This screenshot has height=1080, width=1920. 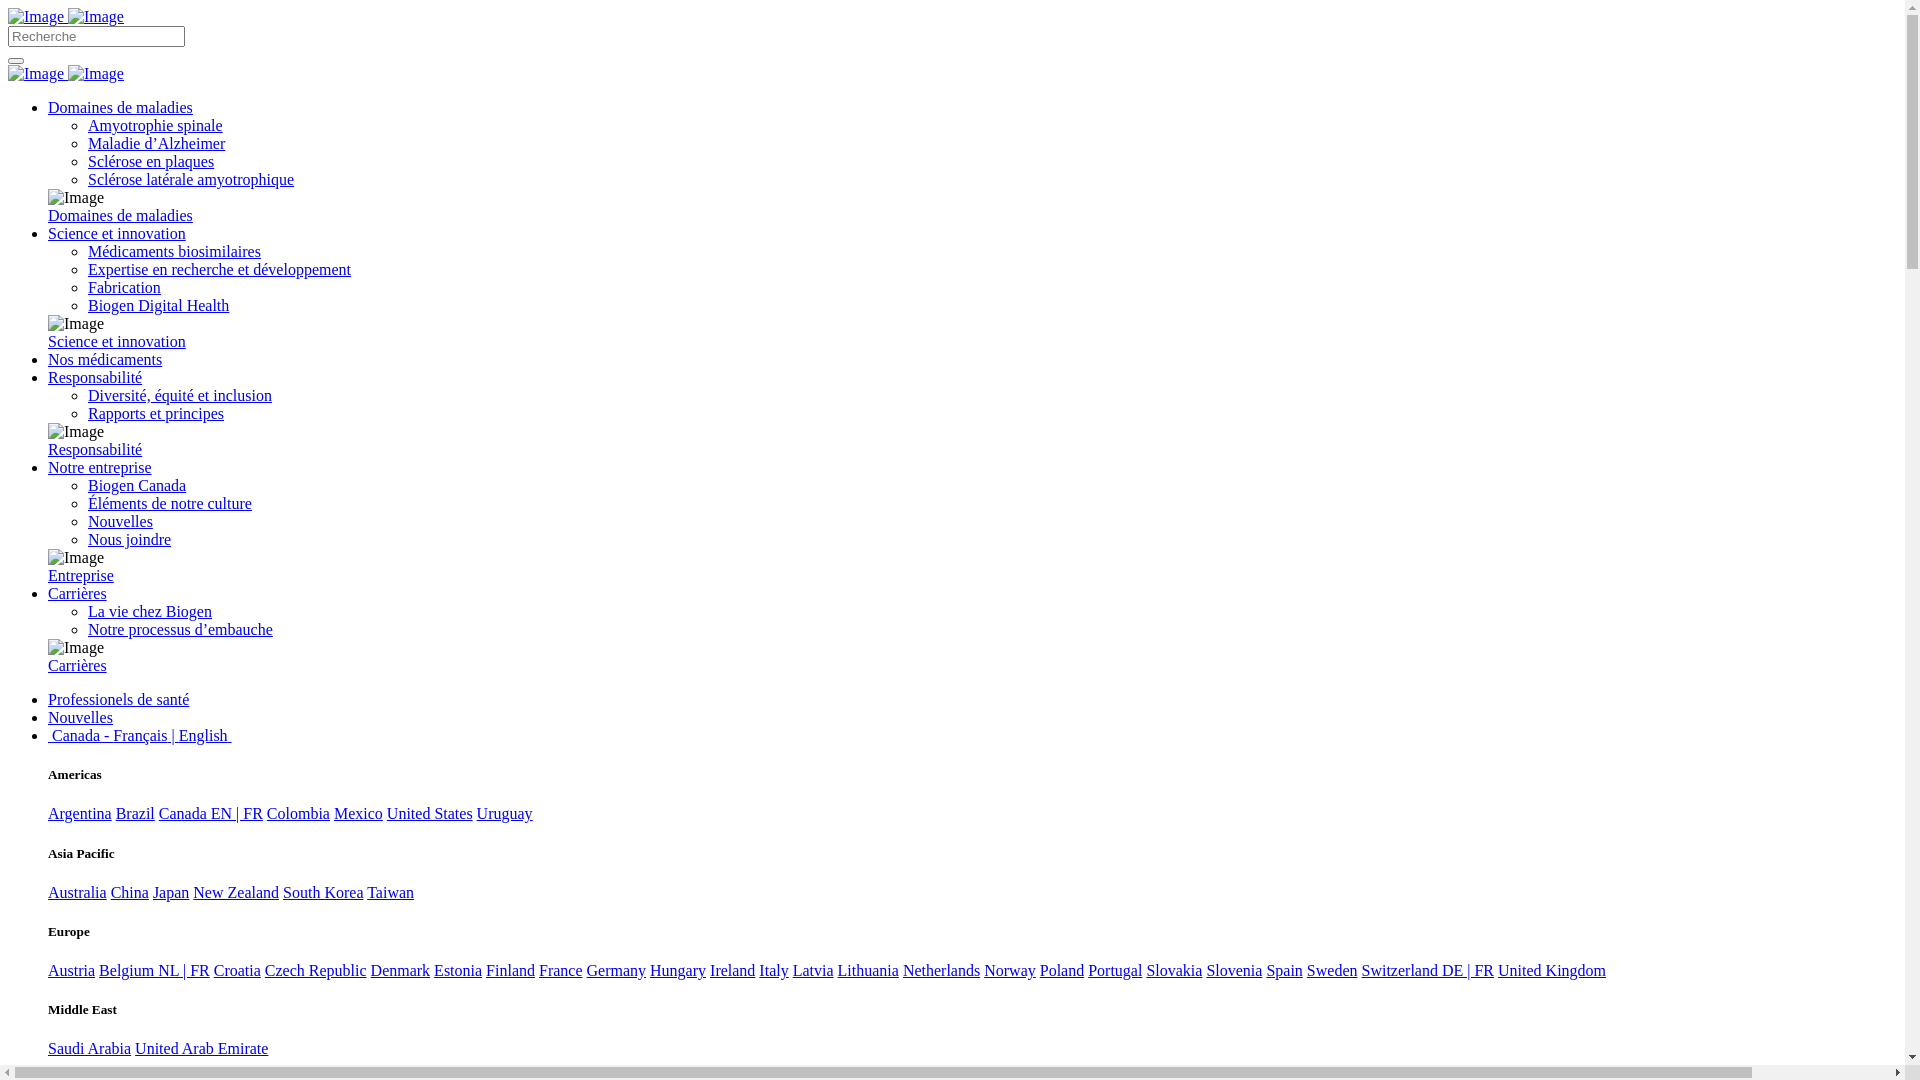 What do you see at coordinates (156, 414) in the screenshot?
I see `Rapports et principes` at bounding box center [156, 414].